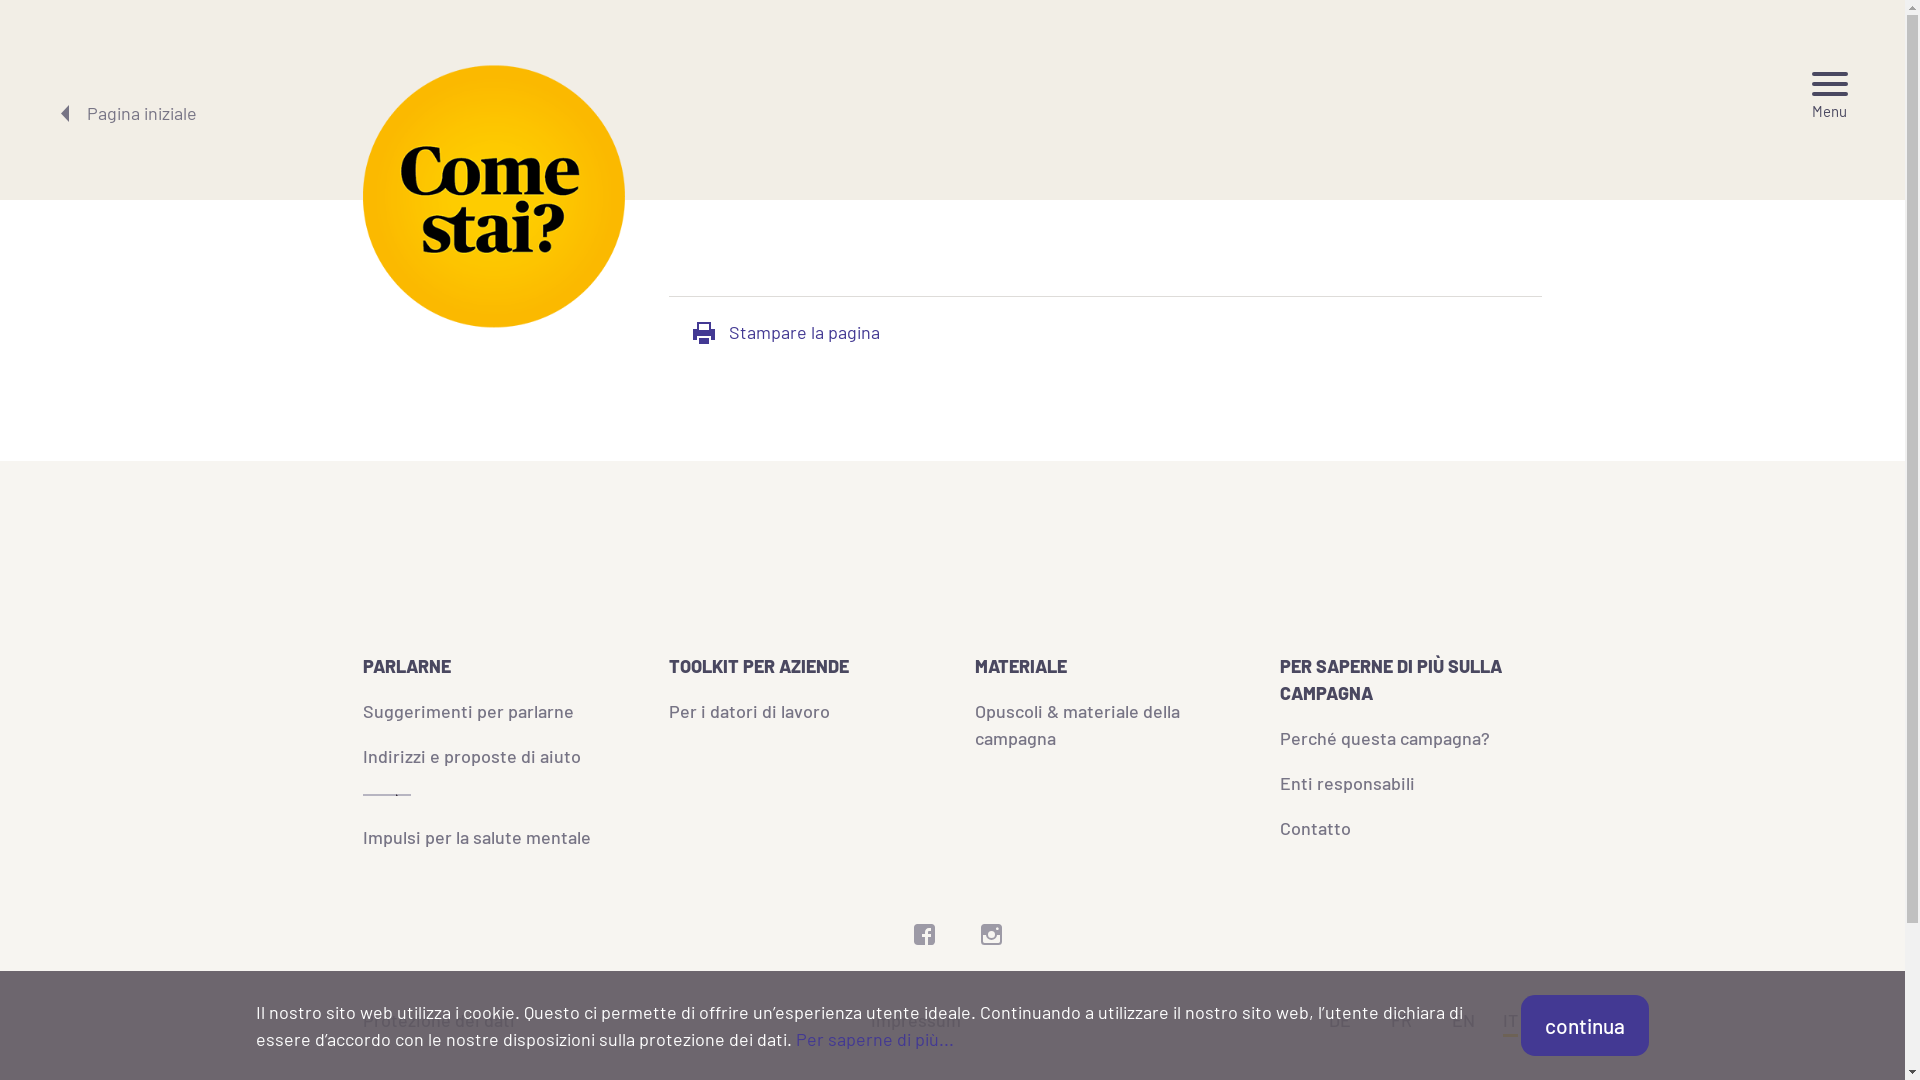 The width and height of the screenshot is (1920, 1080). What do you see at coordinates (1510, 1023) in the screenshot?
I see `Sprachnavigation. Momentane Sprache:
it
IT` at bounding box center [1510, 1023].